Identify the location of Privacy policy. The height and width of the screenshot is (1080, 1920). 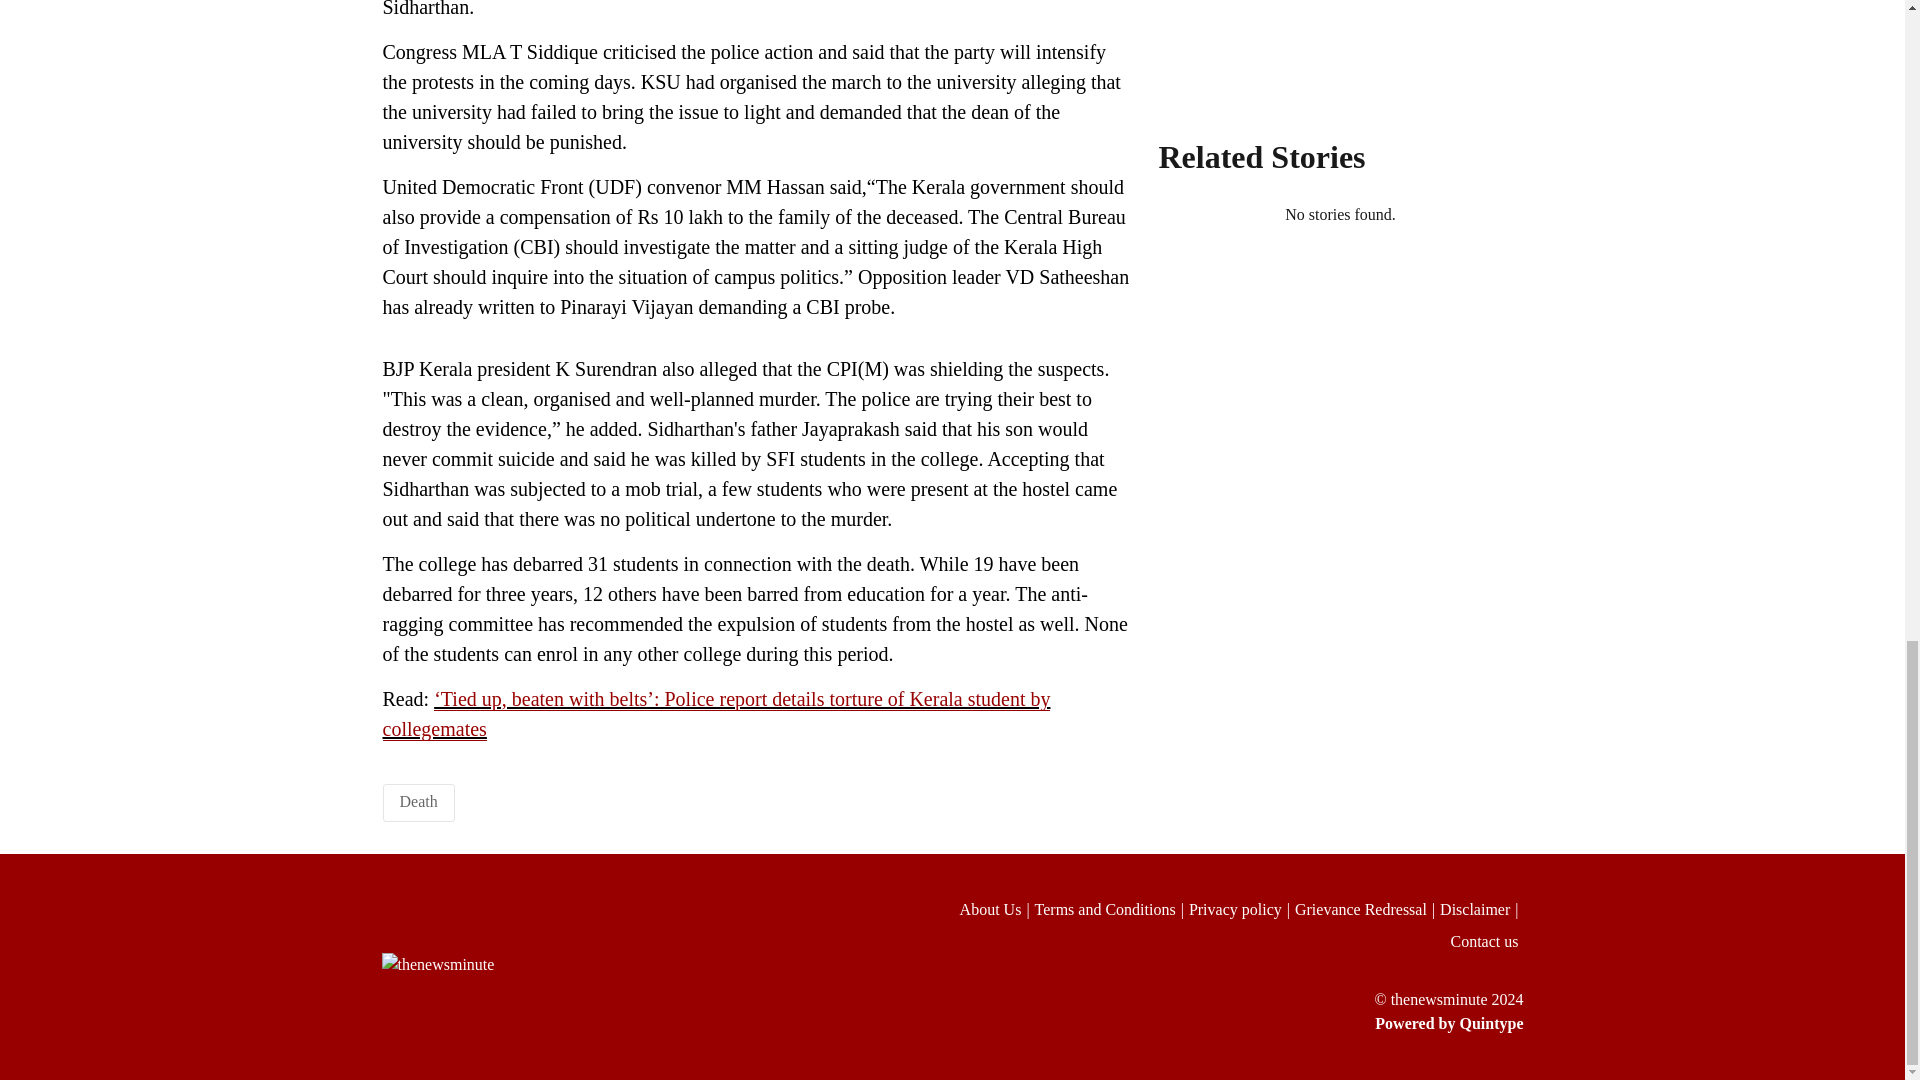
(1241, 910).